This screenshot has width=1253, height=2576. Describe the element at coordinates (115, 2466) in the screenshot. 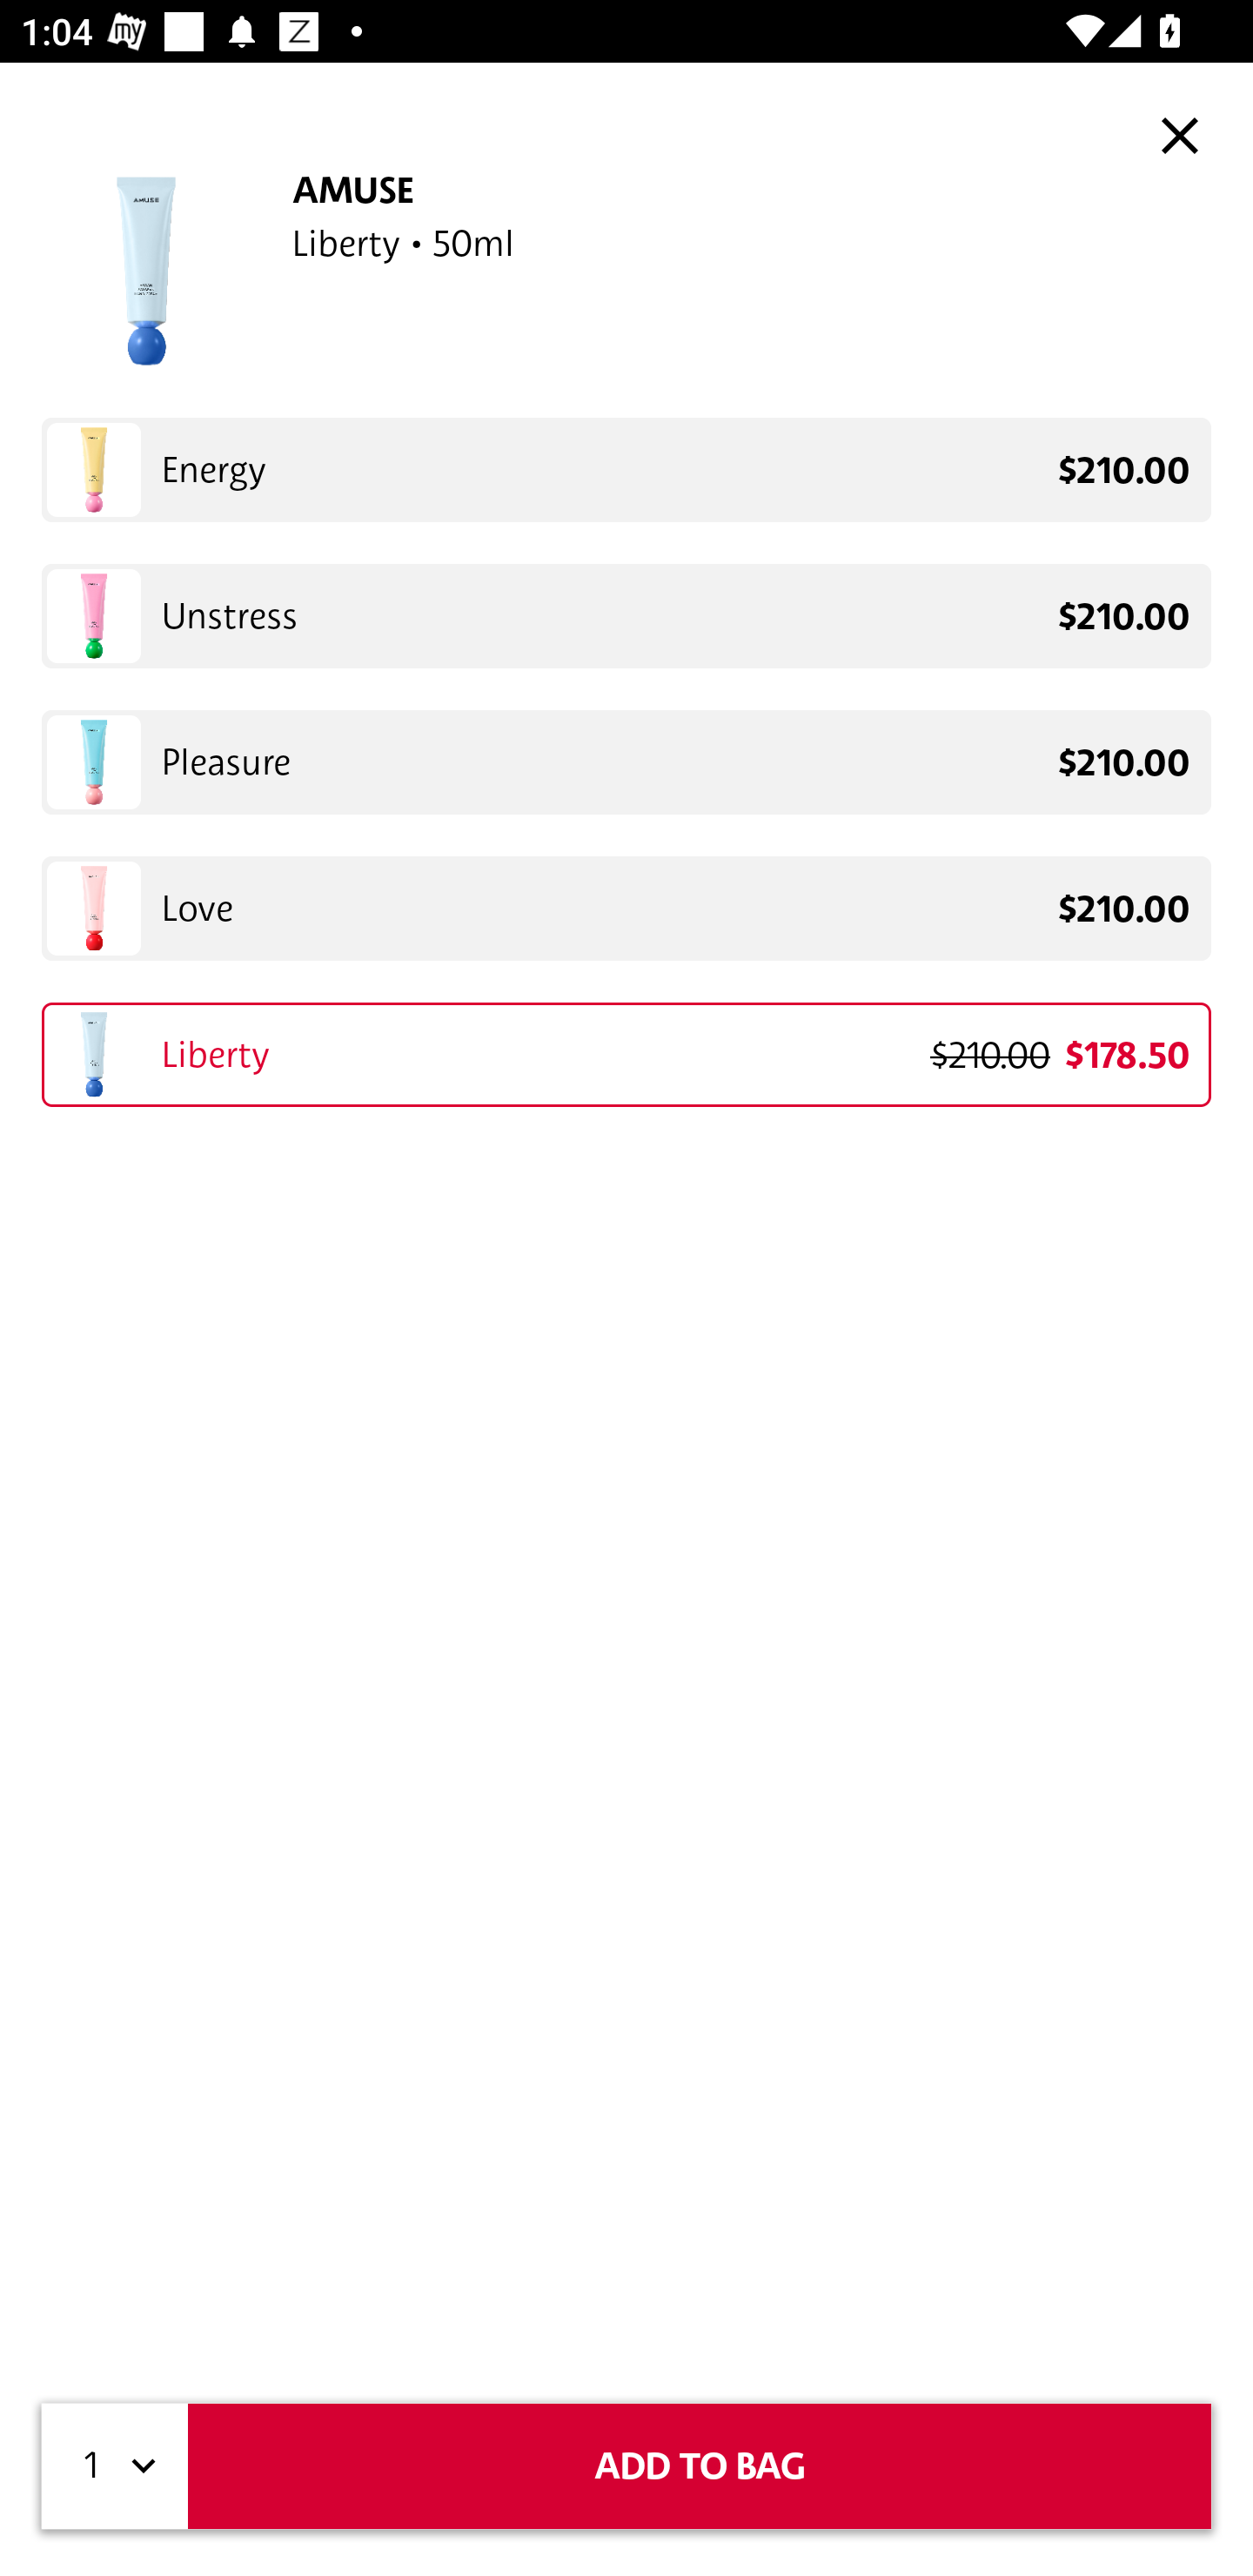

I see `1` at that location.